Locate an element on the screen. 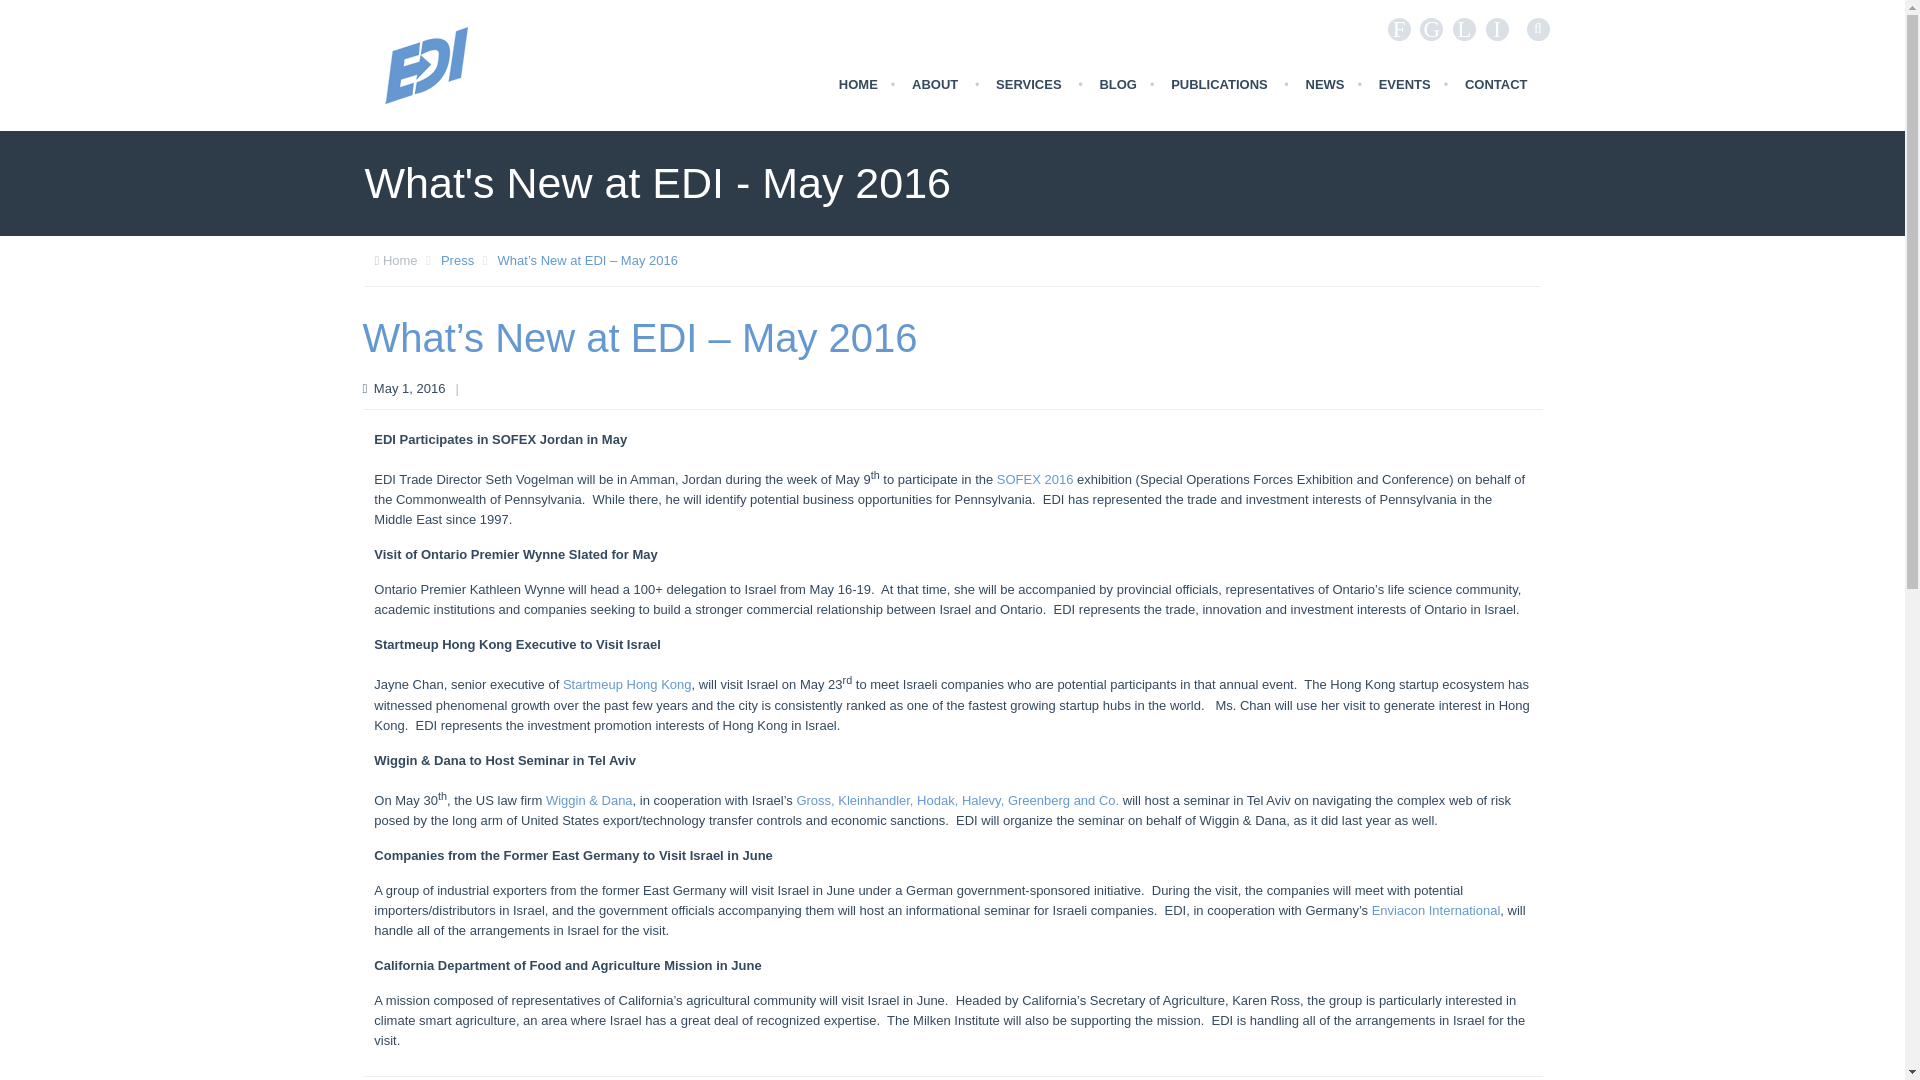 The image size is (1920, 1080). G is located at coordinates (1432, 30).